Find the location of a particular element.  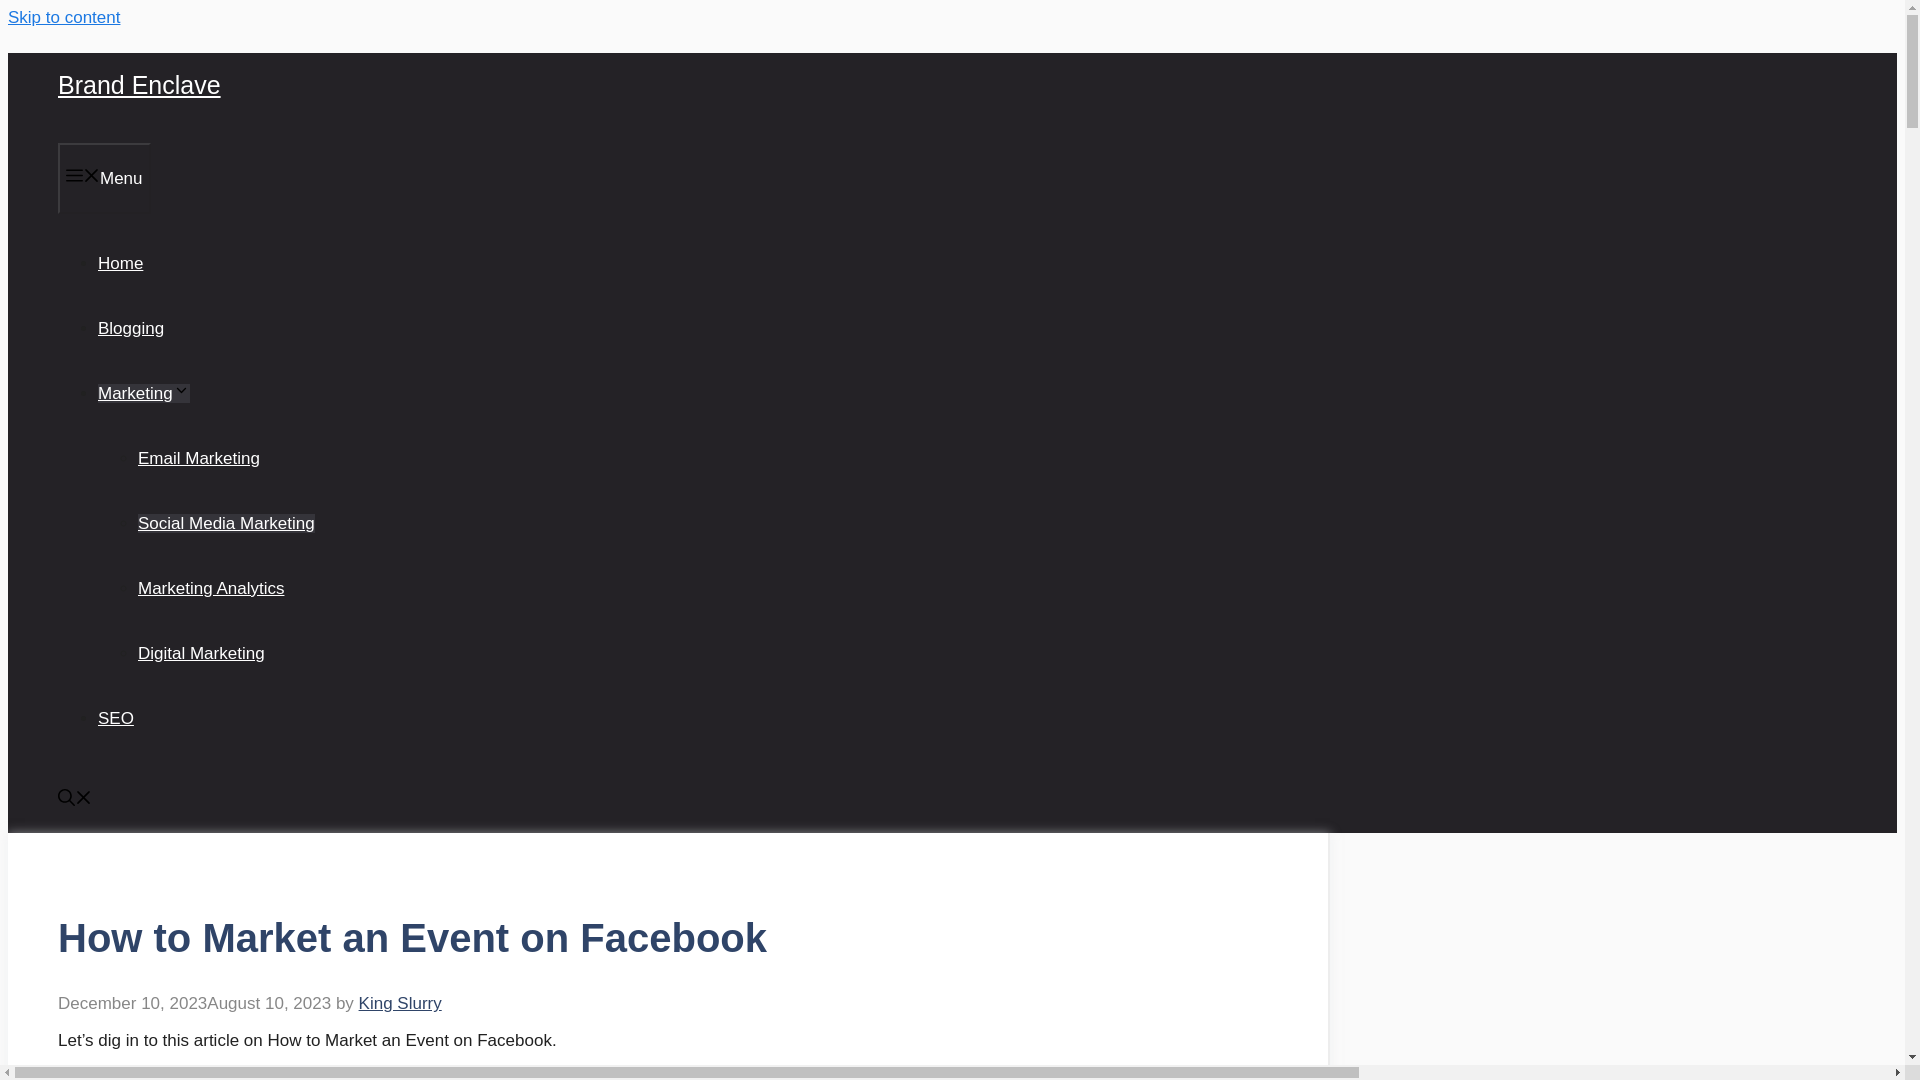

Brand Enclave is located at coordinates (138, 85).